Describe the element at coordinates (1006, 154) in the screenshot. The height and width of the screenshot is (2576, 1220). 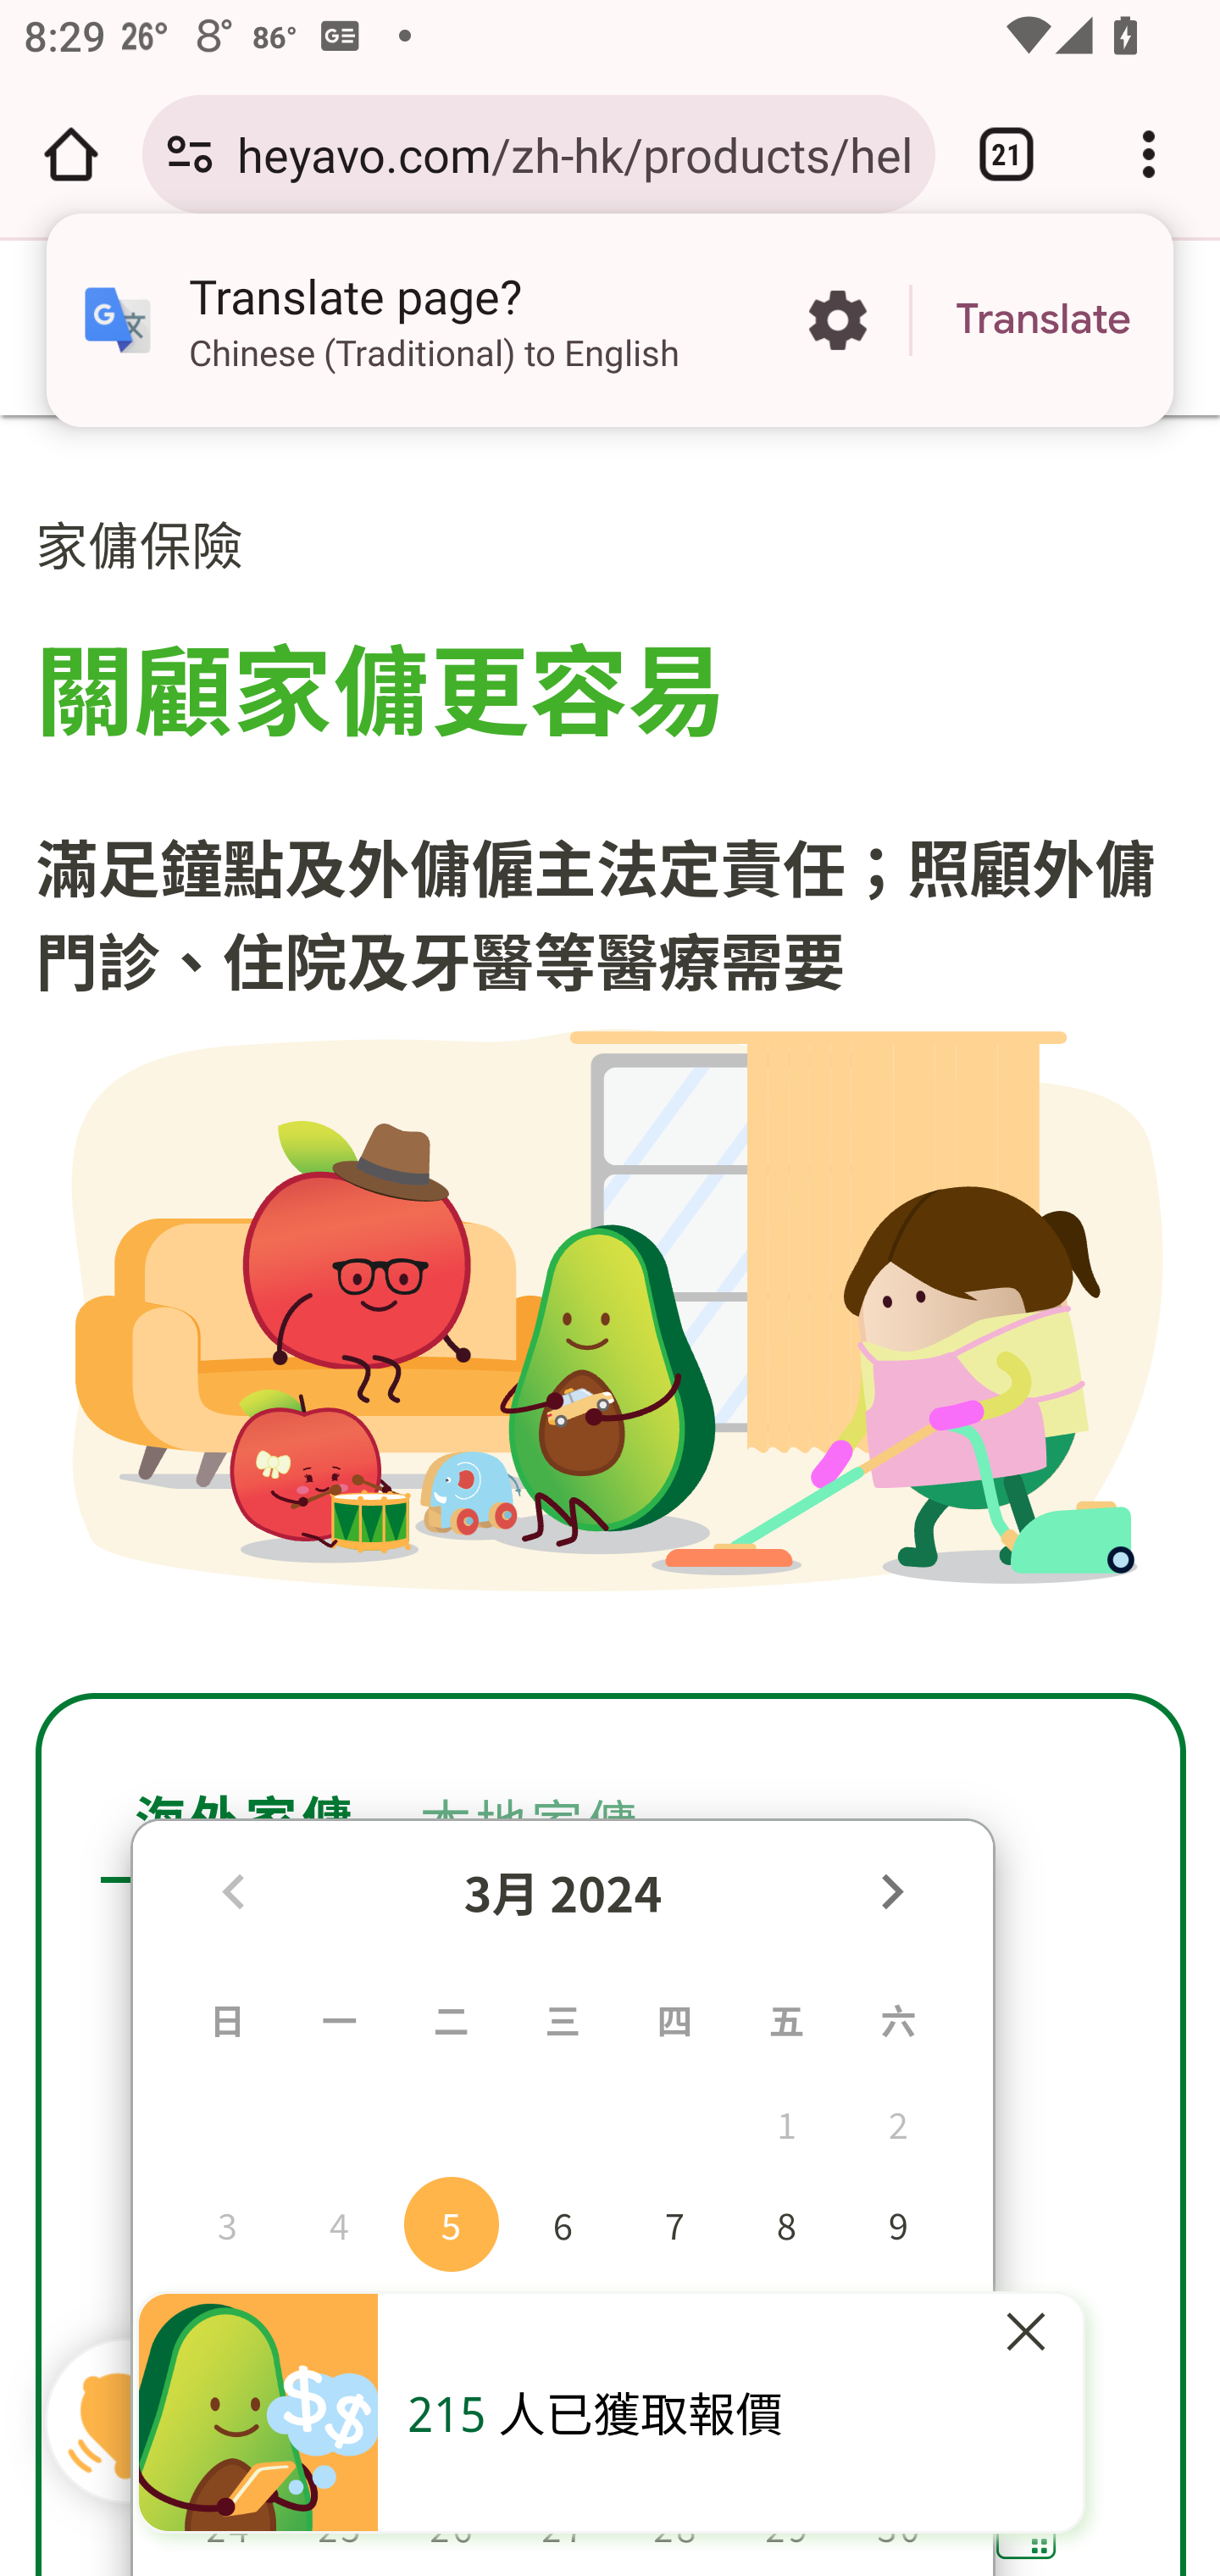
I see `Switch or close tabs` at that location.